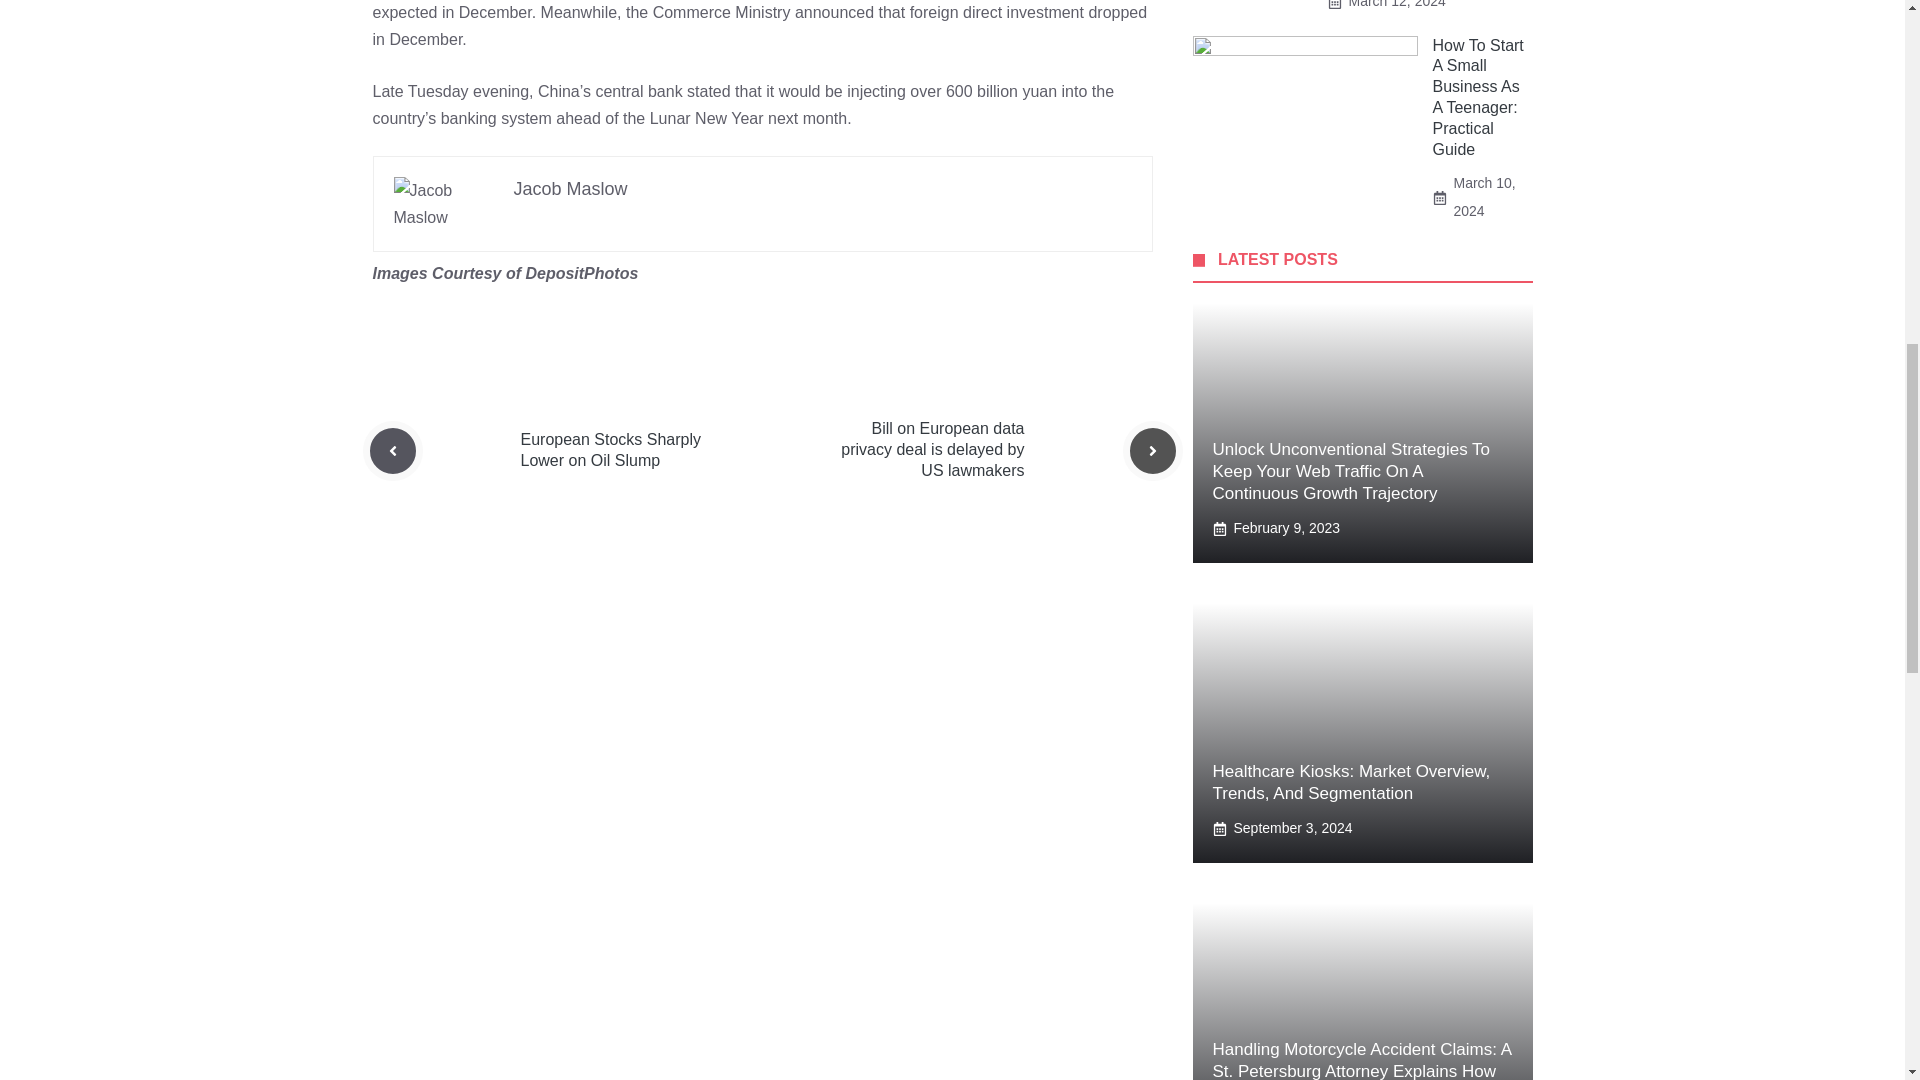 The height and width of the screenshot is (1080, 1920). What do you see at coordinates (570, 188) in the screenshot?
I see `Jacob Maslow` at bounding box center [570, 188].